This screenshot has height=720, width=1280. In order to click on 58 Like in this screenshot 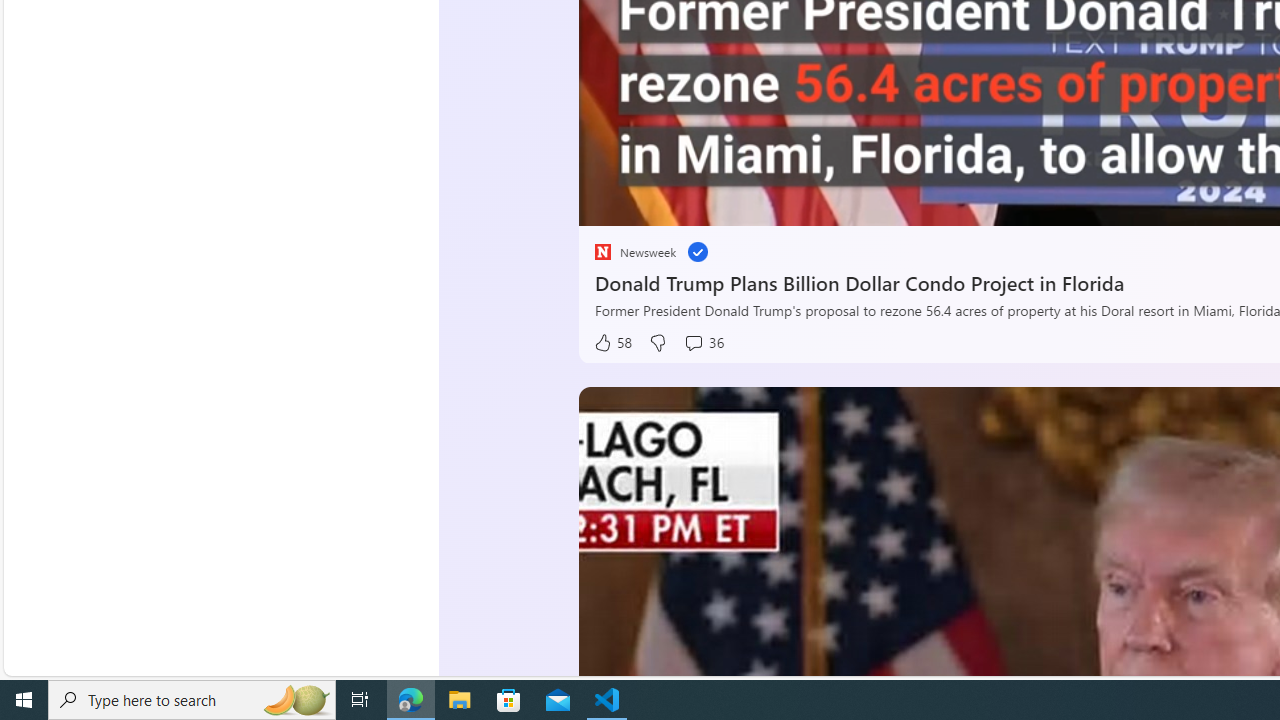, I will do `click(612, 343)`.